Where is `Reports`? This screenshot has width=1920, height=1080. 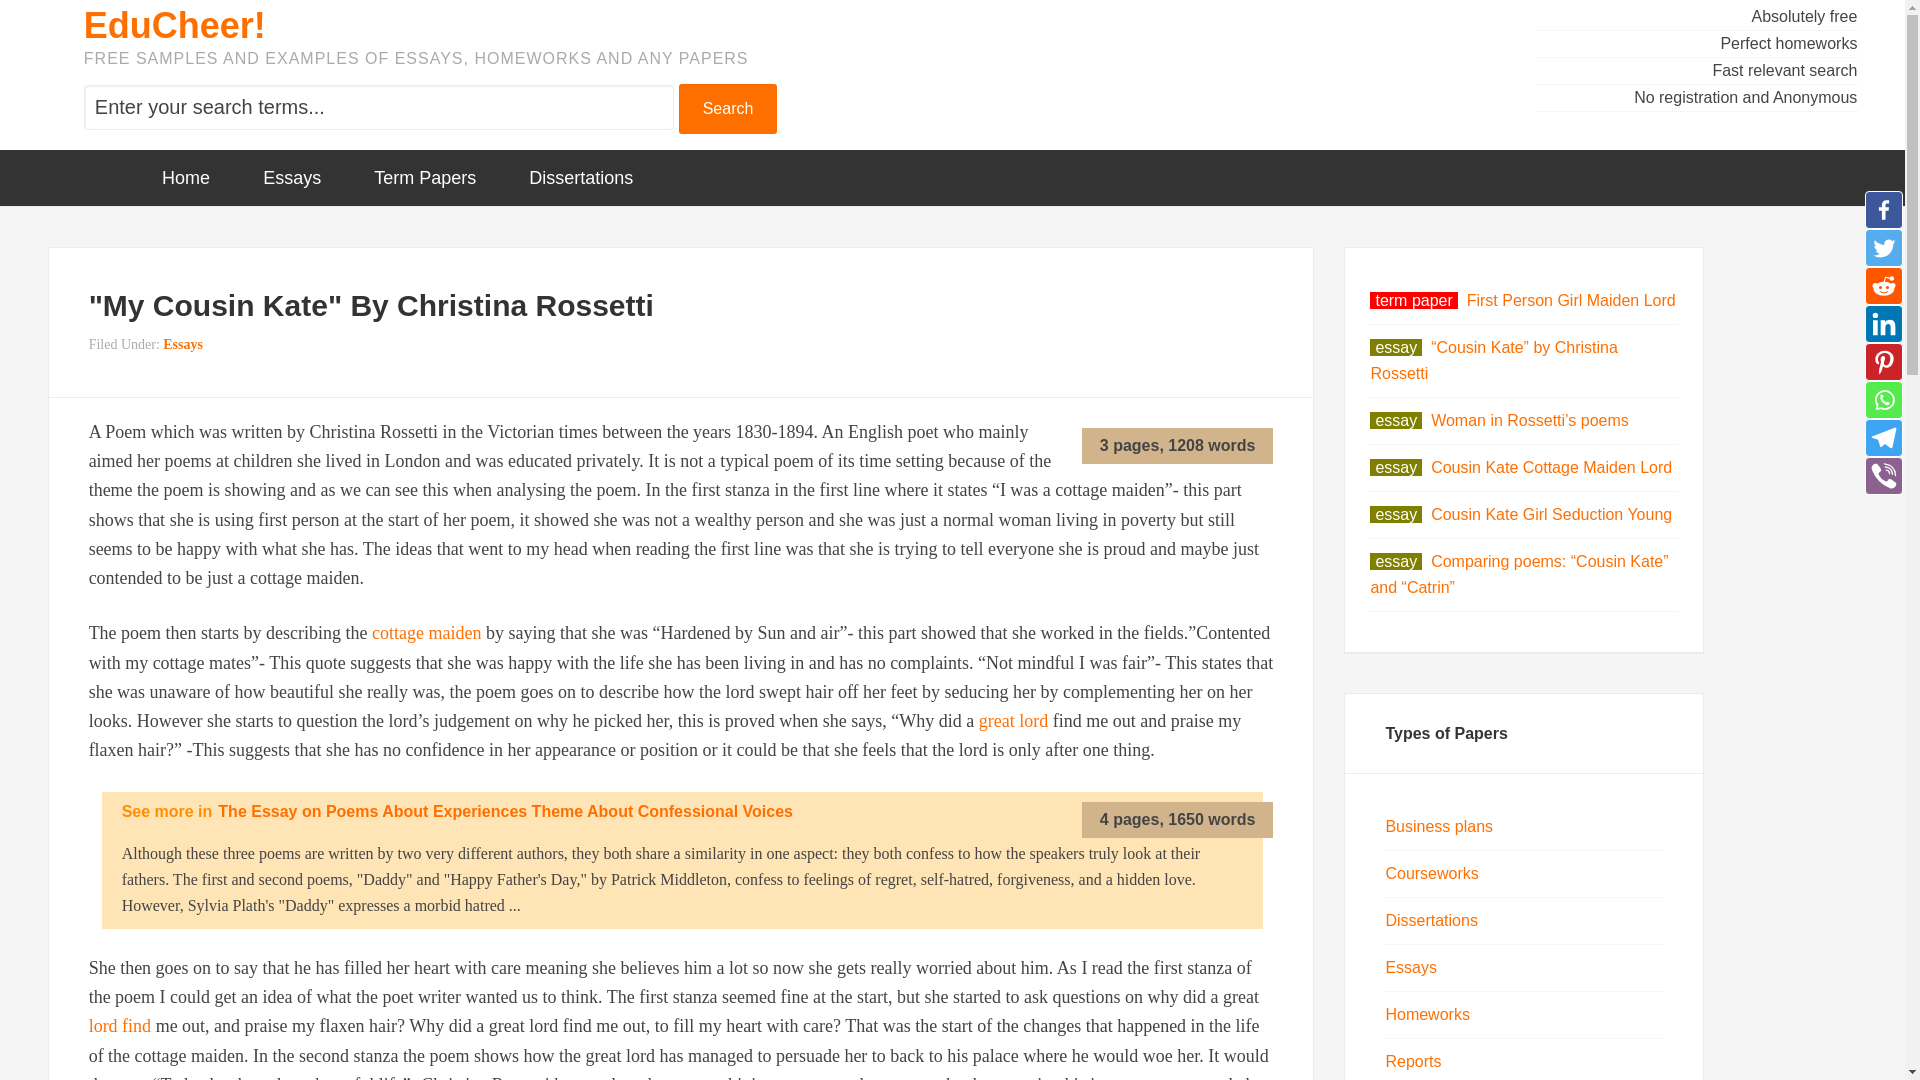 Reports is located at coordinates (1412, 1062).